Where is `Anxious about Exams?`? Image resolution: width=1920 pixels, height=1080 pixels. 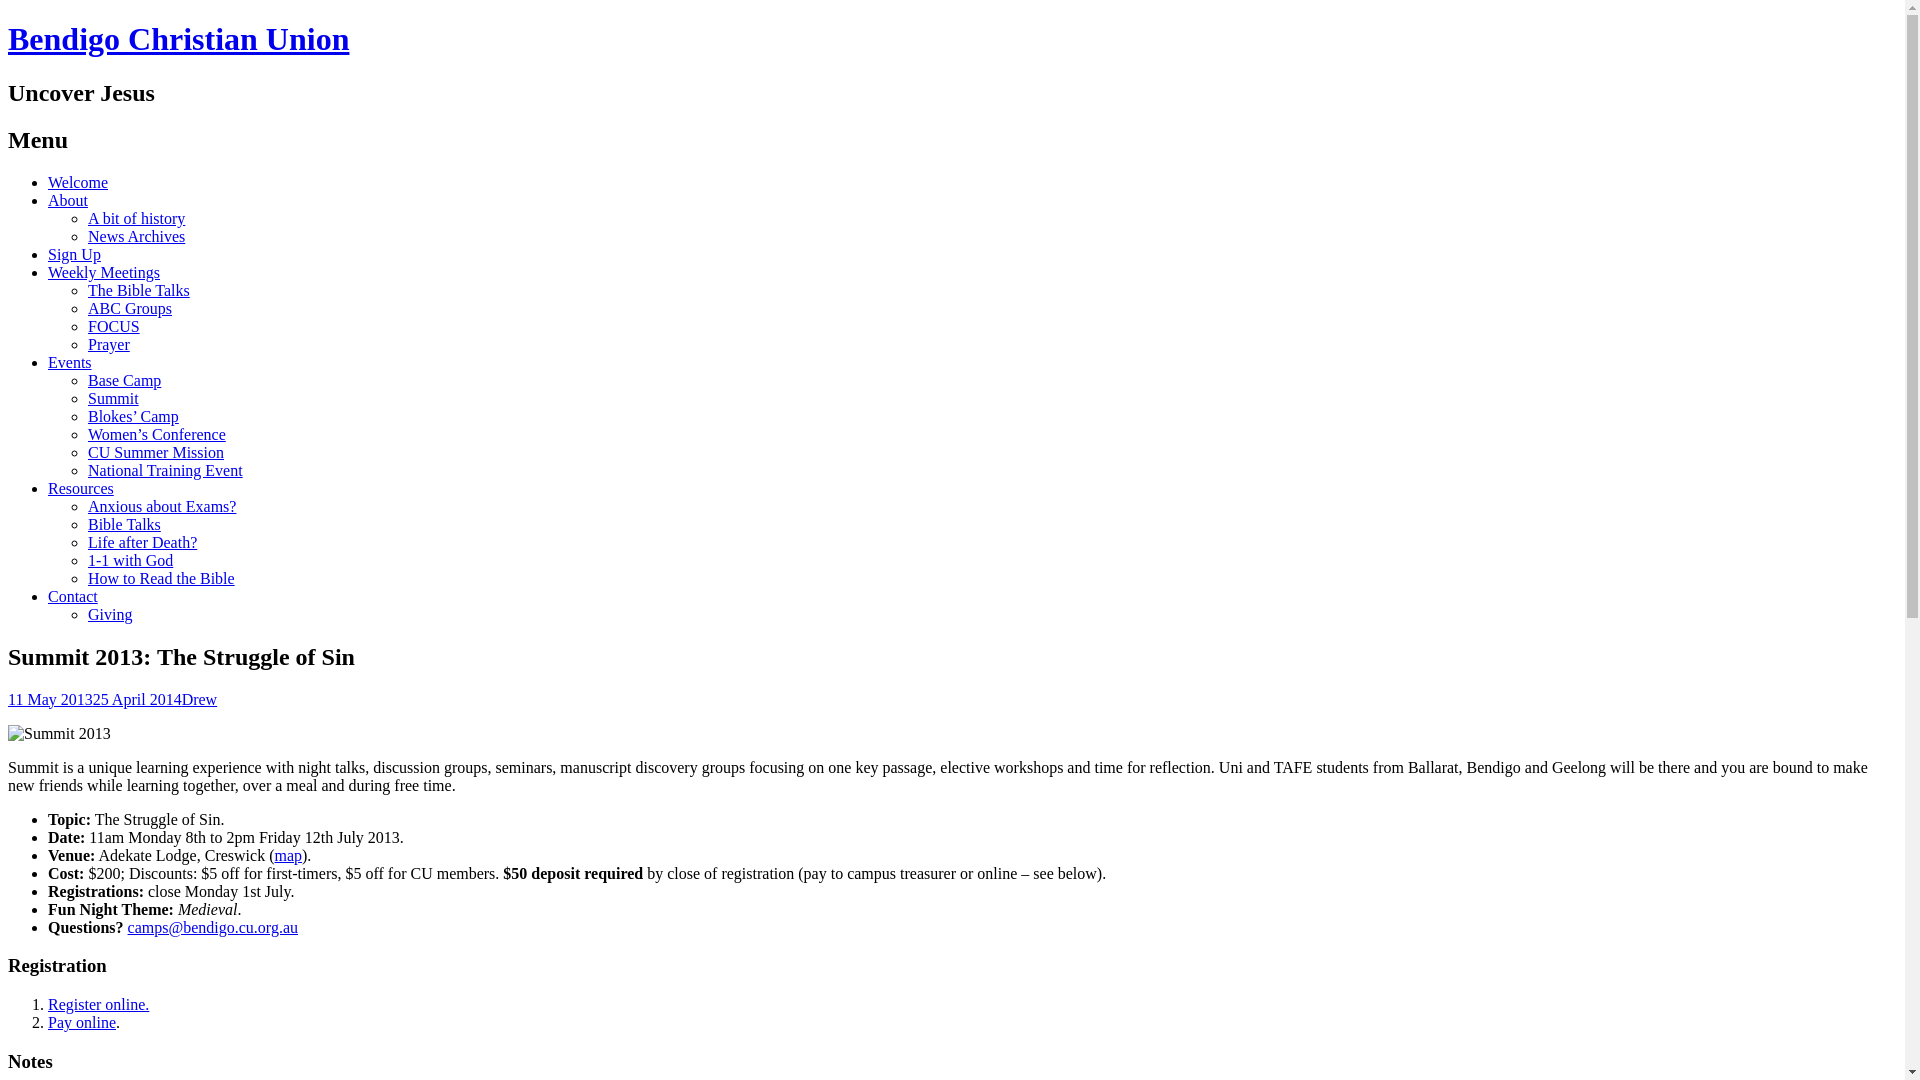 Anxious about Exams? is located at coordinates (162, 506).